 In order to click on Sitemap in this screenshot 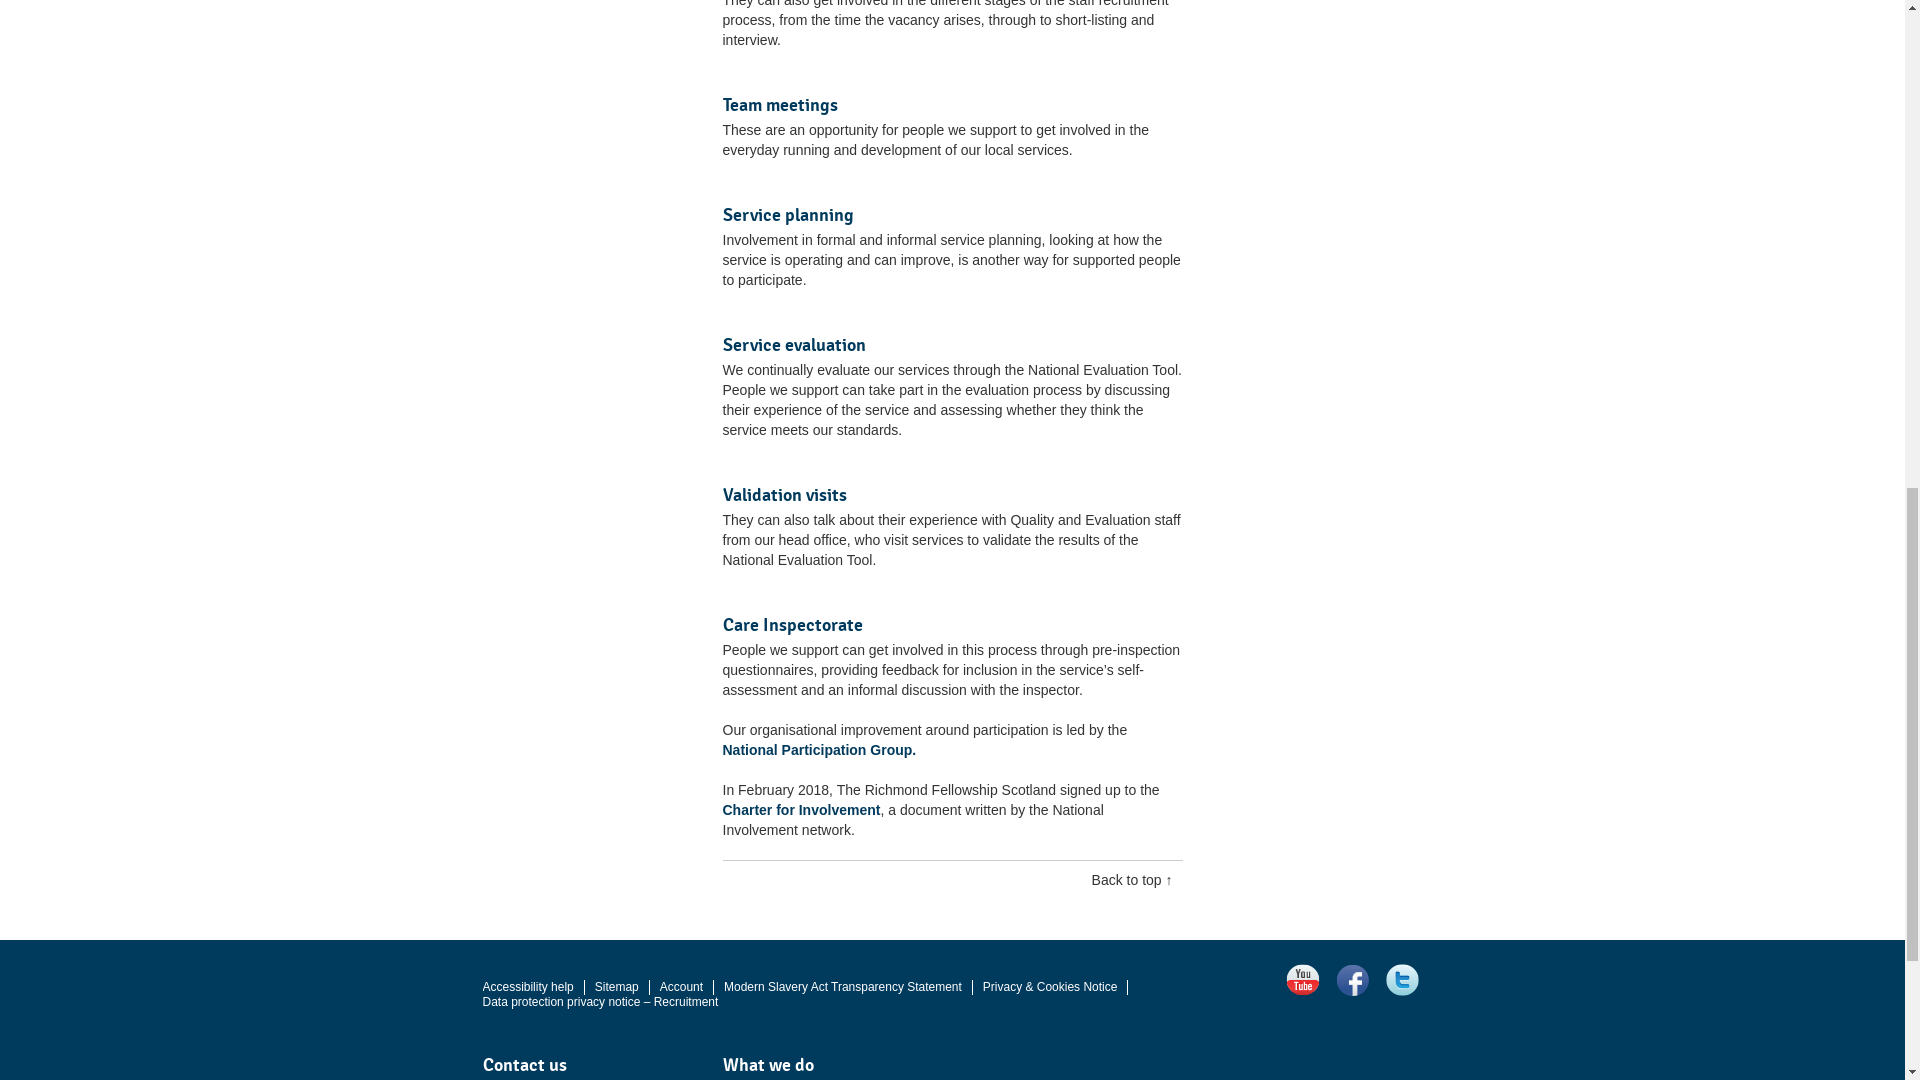, I will do `click(617, 986)`.